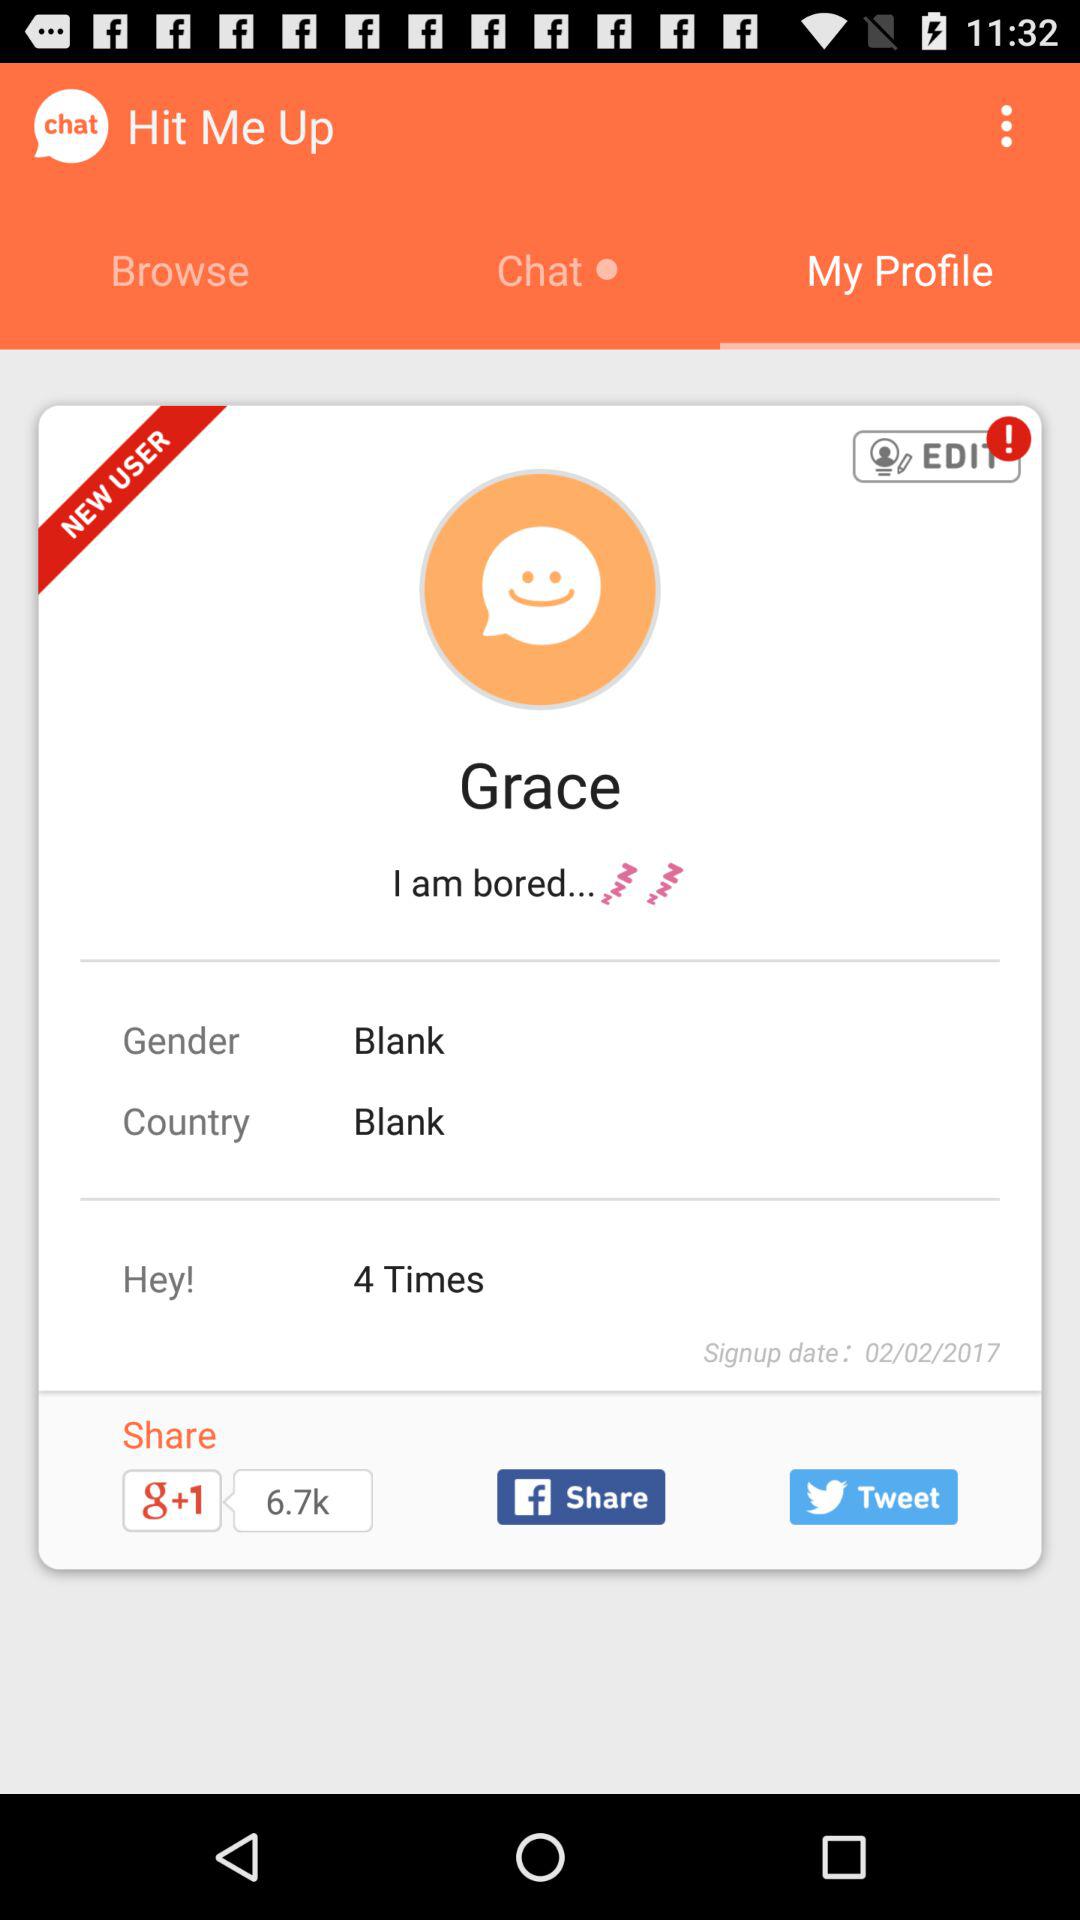  What do you see at coordinates (581, 1496) in the screenshot?
I see `toggle share` at bounding box center [581, 1496].